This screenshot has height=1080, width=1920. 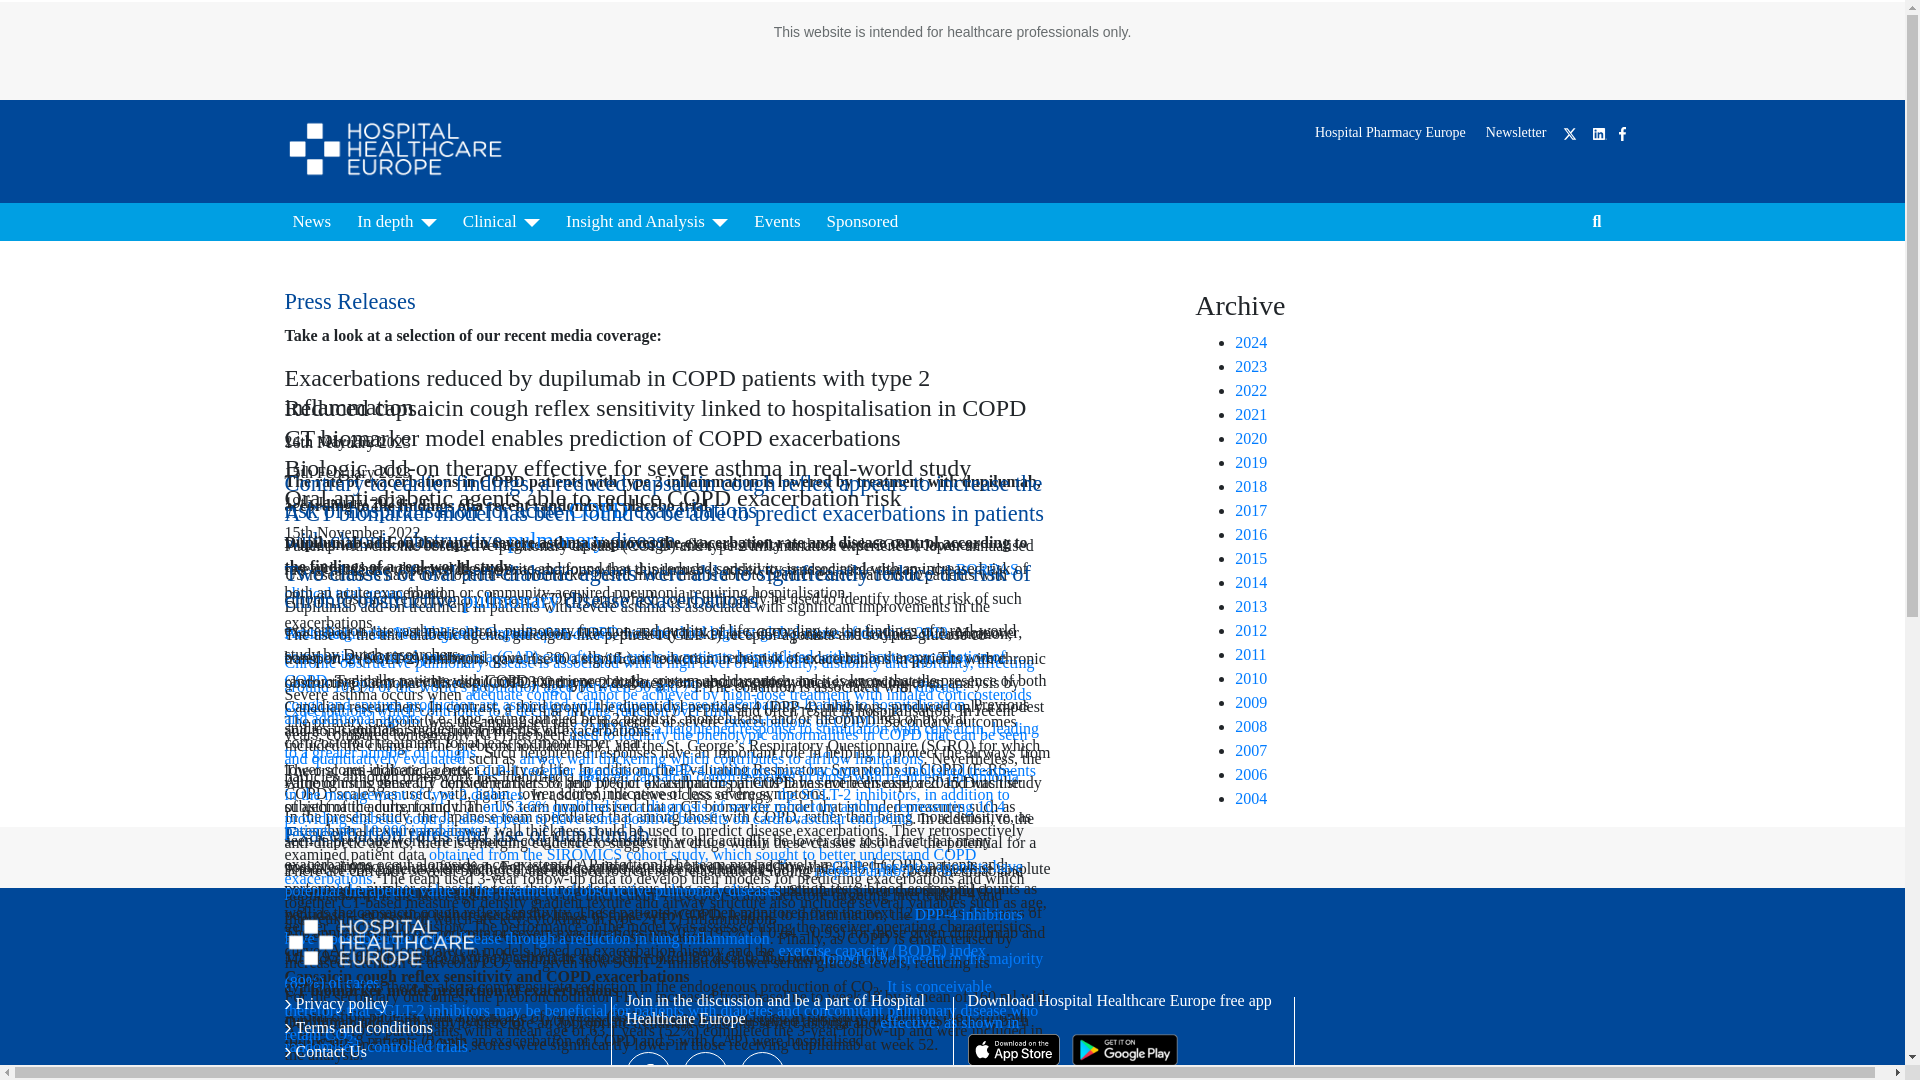 I want to click on Events, so click(x=777, y=222).